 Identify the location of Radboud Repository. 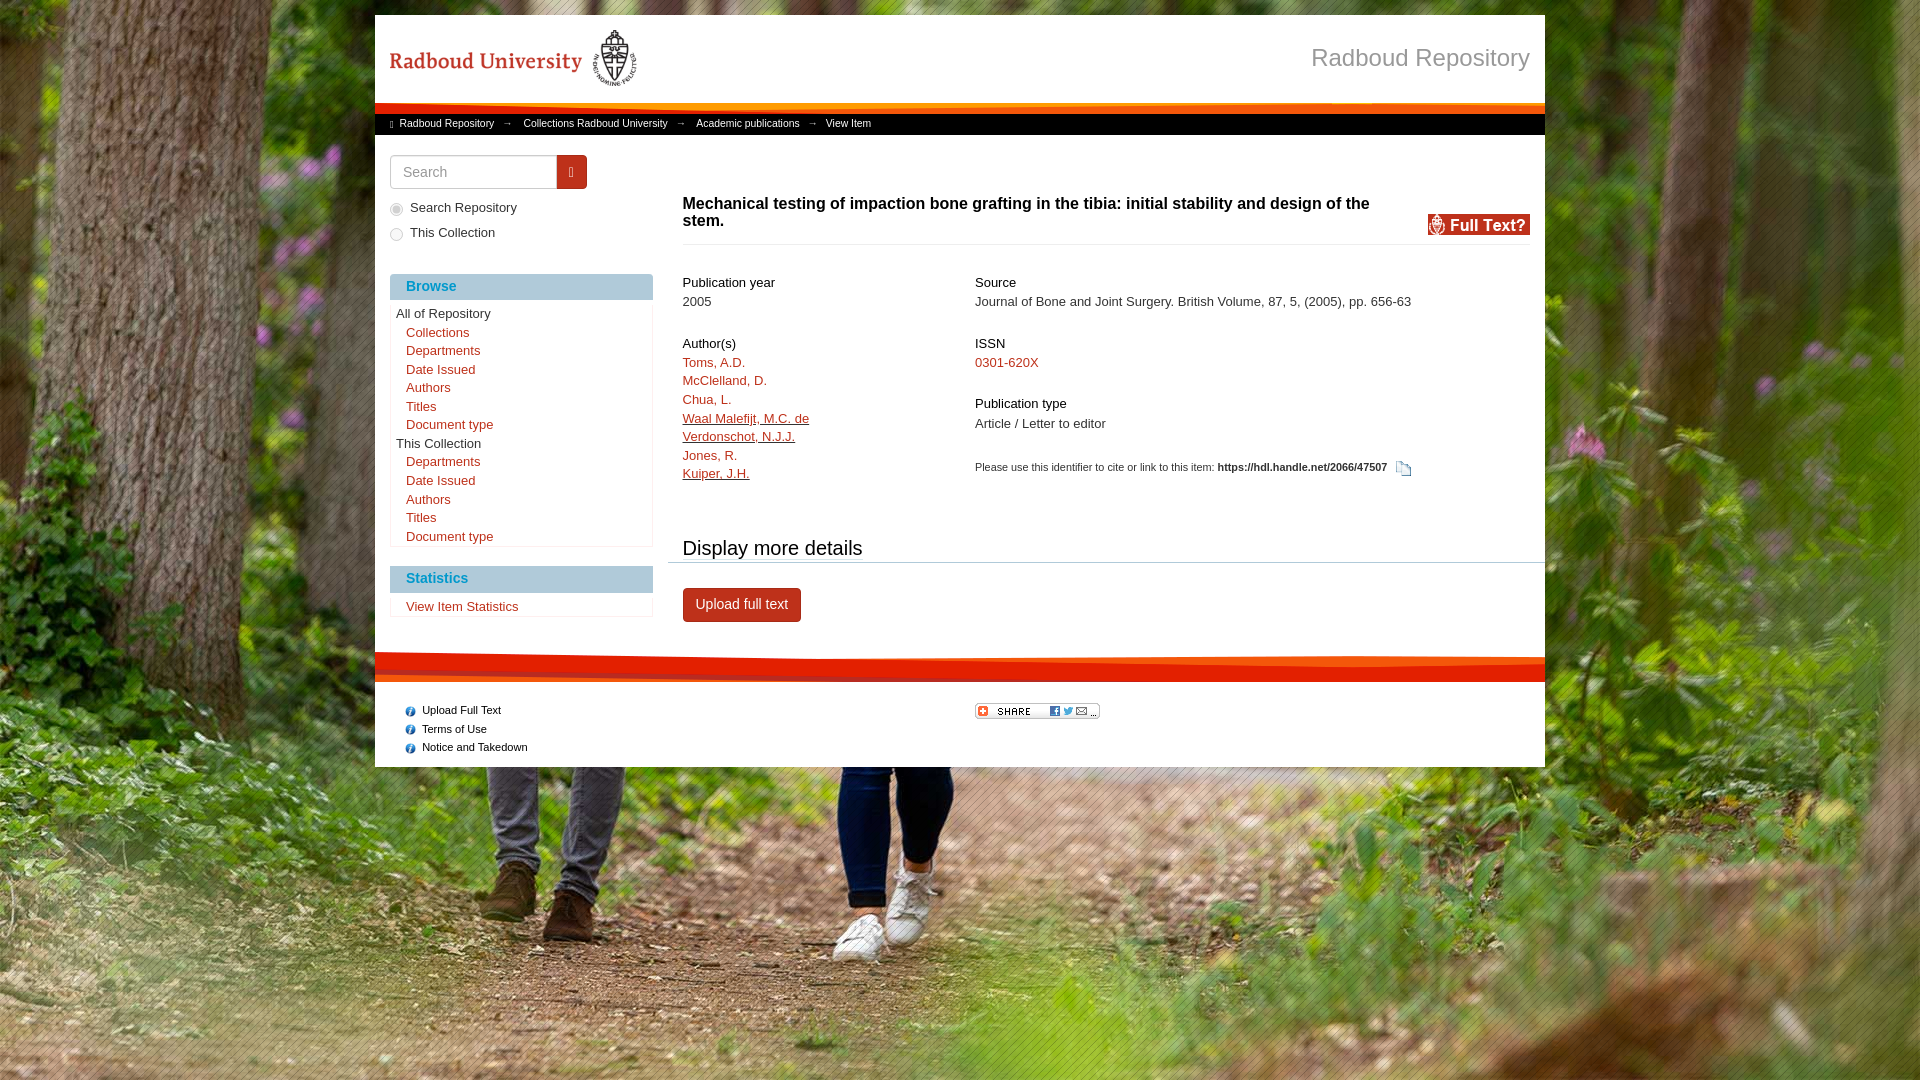
(1420, 56).